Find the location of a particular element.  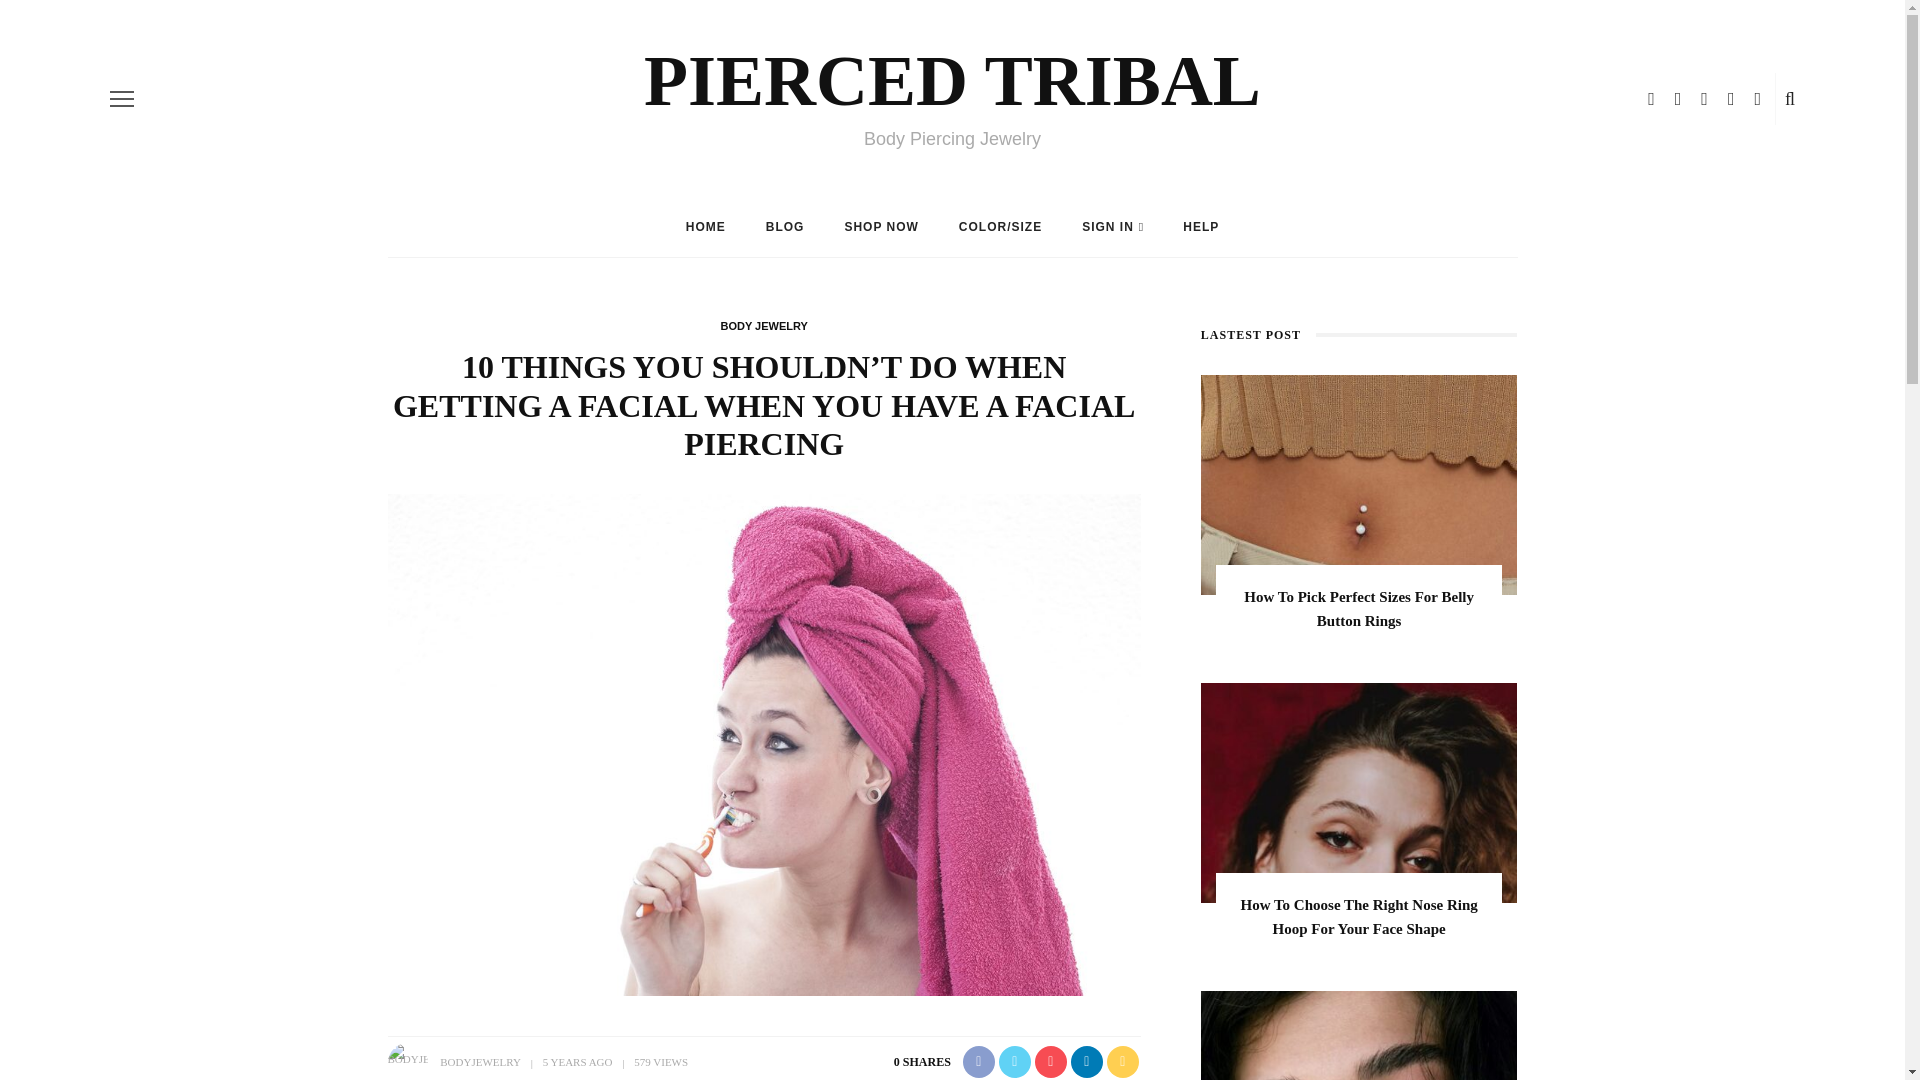

Post by bodyjewelry is located at coordinates (480, 1062).